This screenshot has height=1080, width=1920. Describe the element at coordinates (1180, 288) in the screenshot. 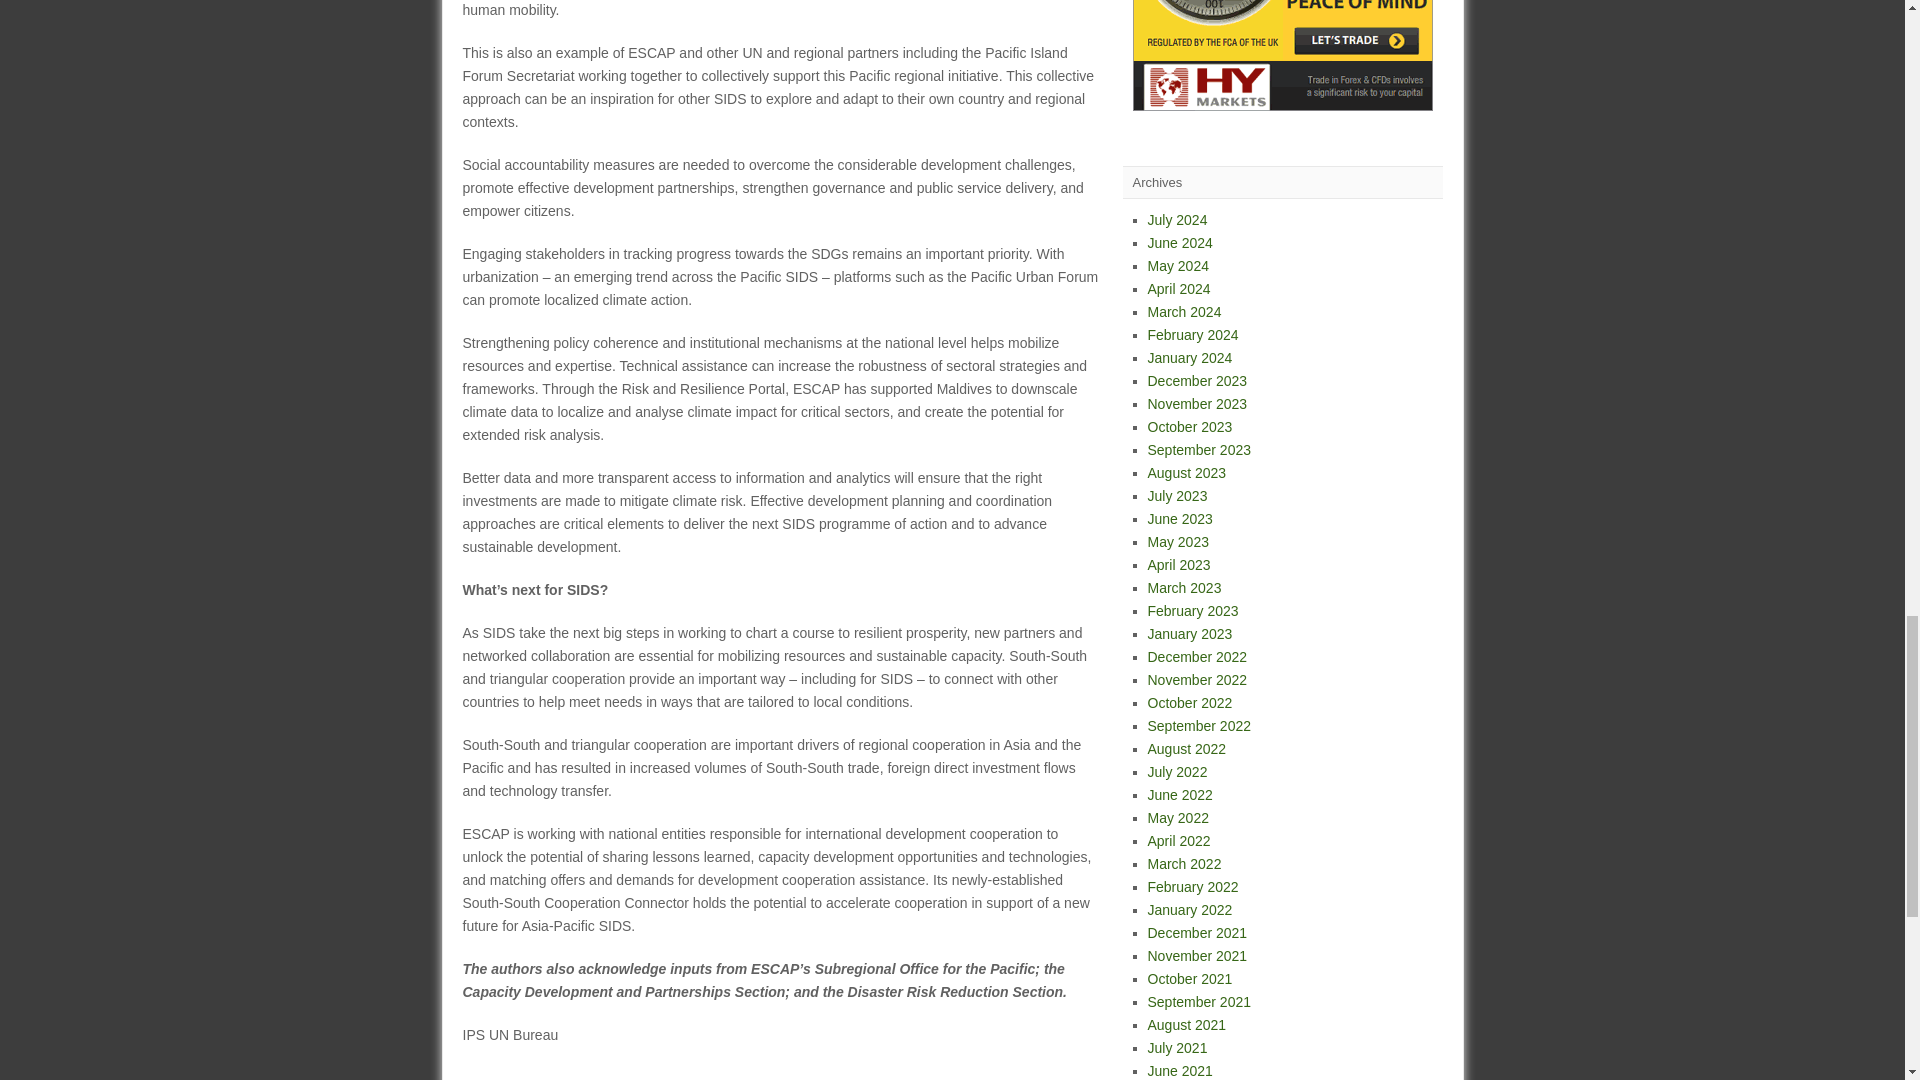

I see `April 2024` at that location.